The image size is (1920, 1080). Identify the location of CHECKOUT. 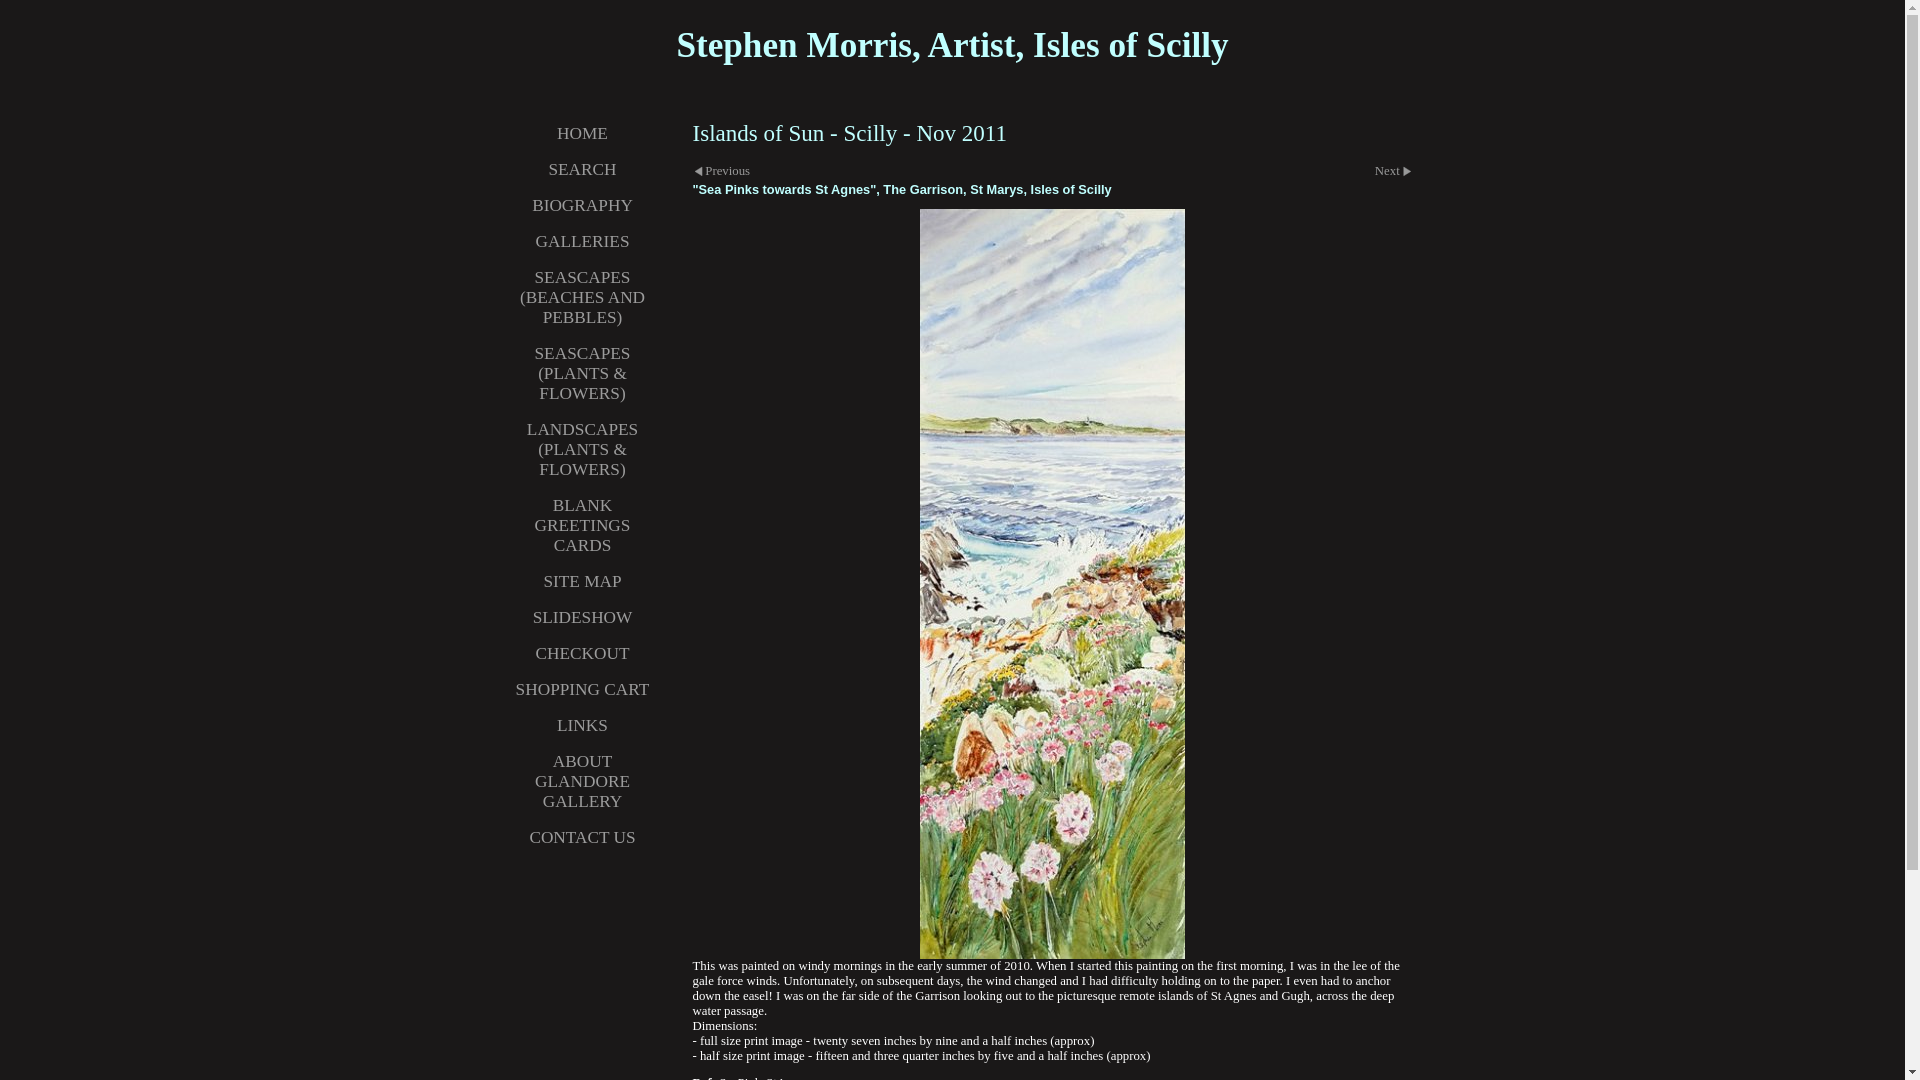
(582, 654).